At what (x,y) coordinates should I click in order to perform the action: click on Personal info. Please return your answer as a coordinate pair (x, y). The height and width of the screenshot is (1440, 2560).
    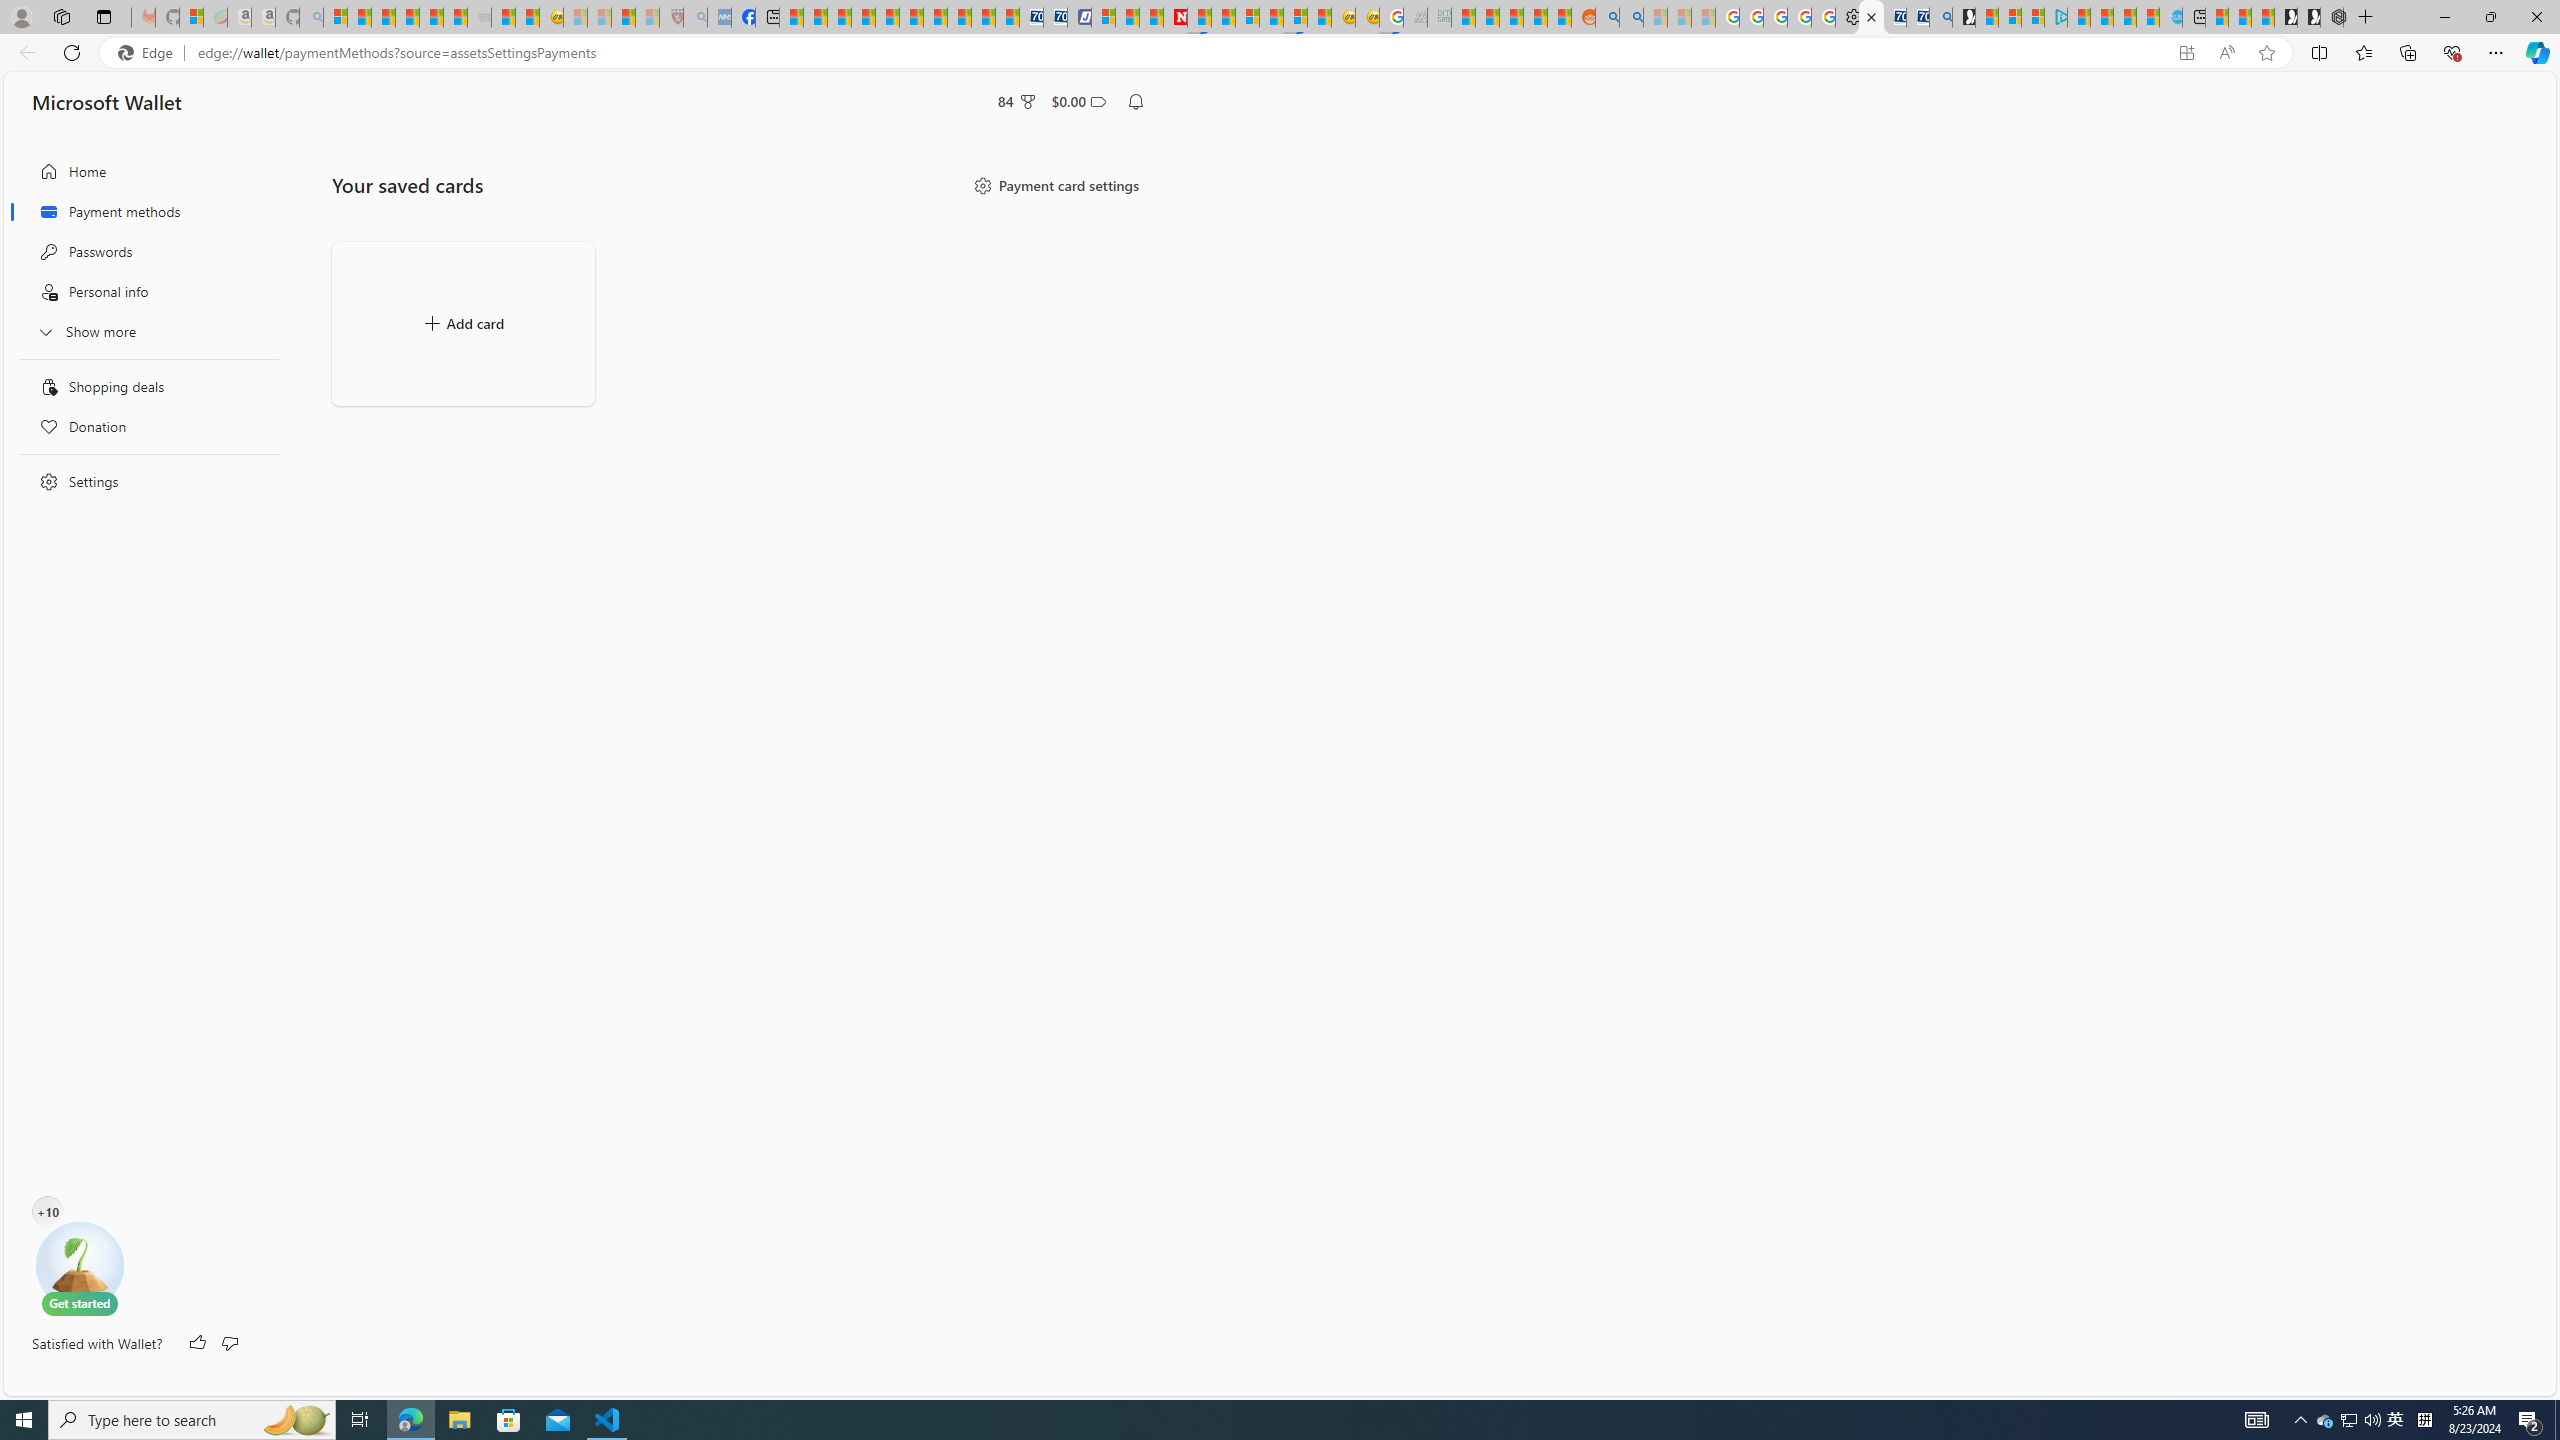
    Looking at the image, I should click on (143, 291).